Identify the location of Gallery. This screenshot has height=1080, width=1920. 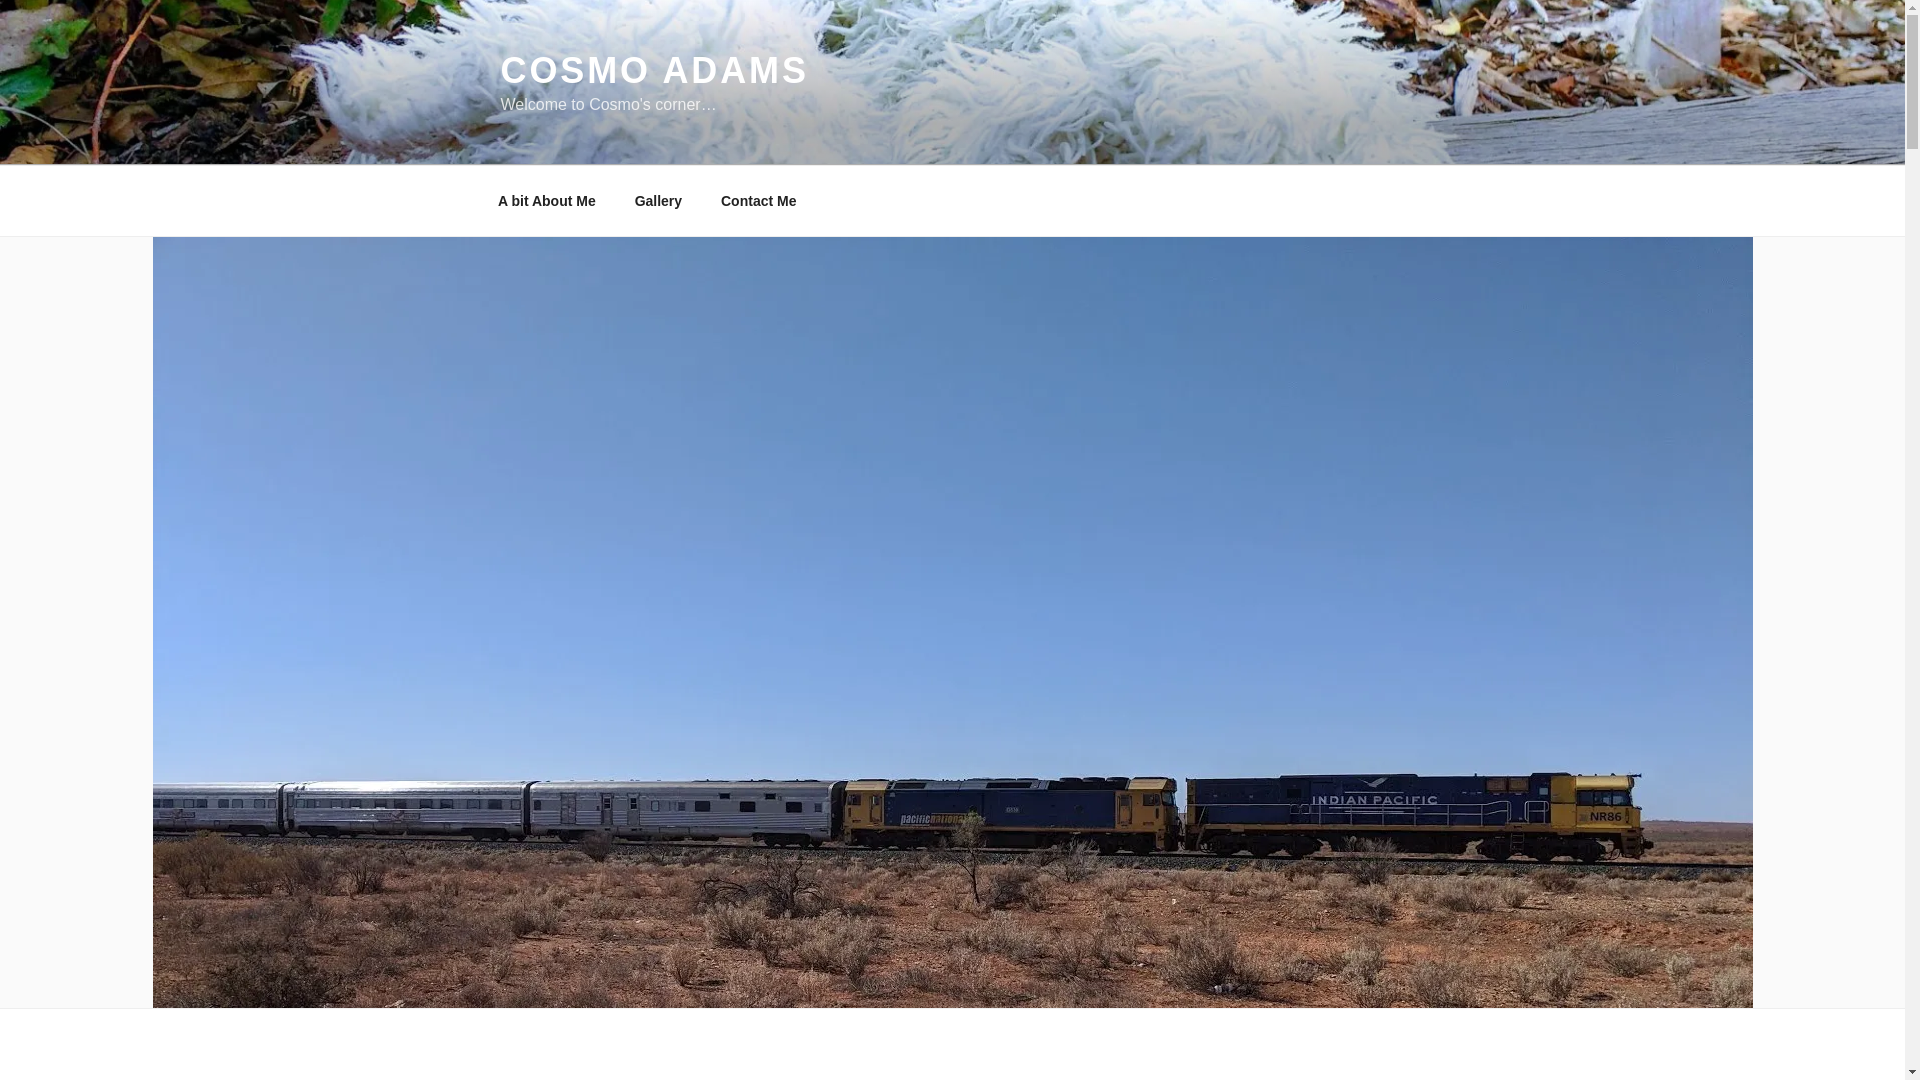
(658, 200).